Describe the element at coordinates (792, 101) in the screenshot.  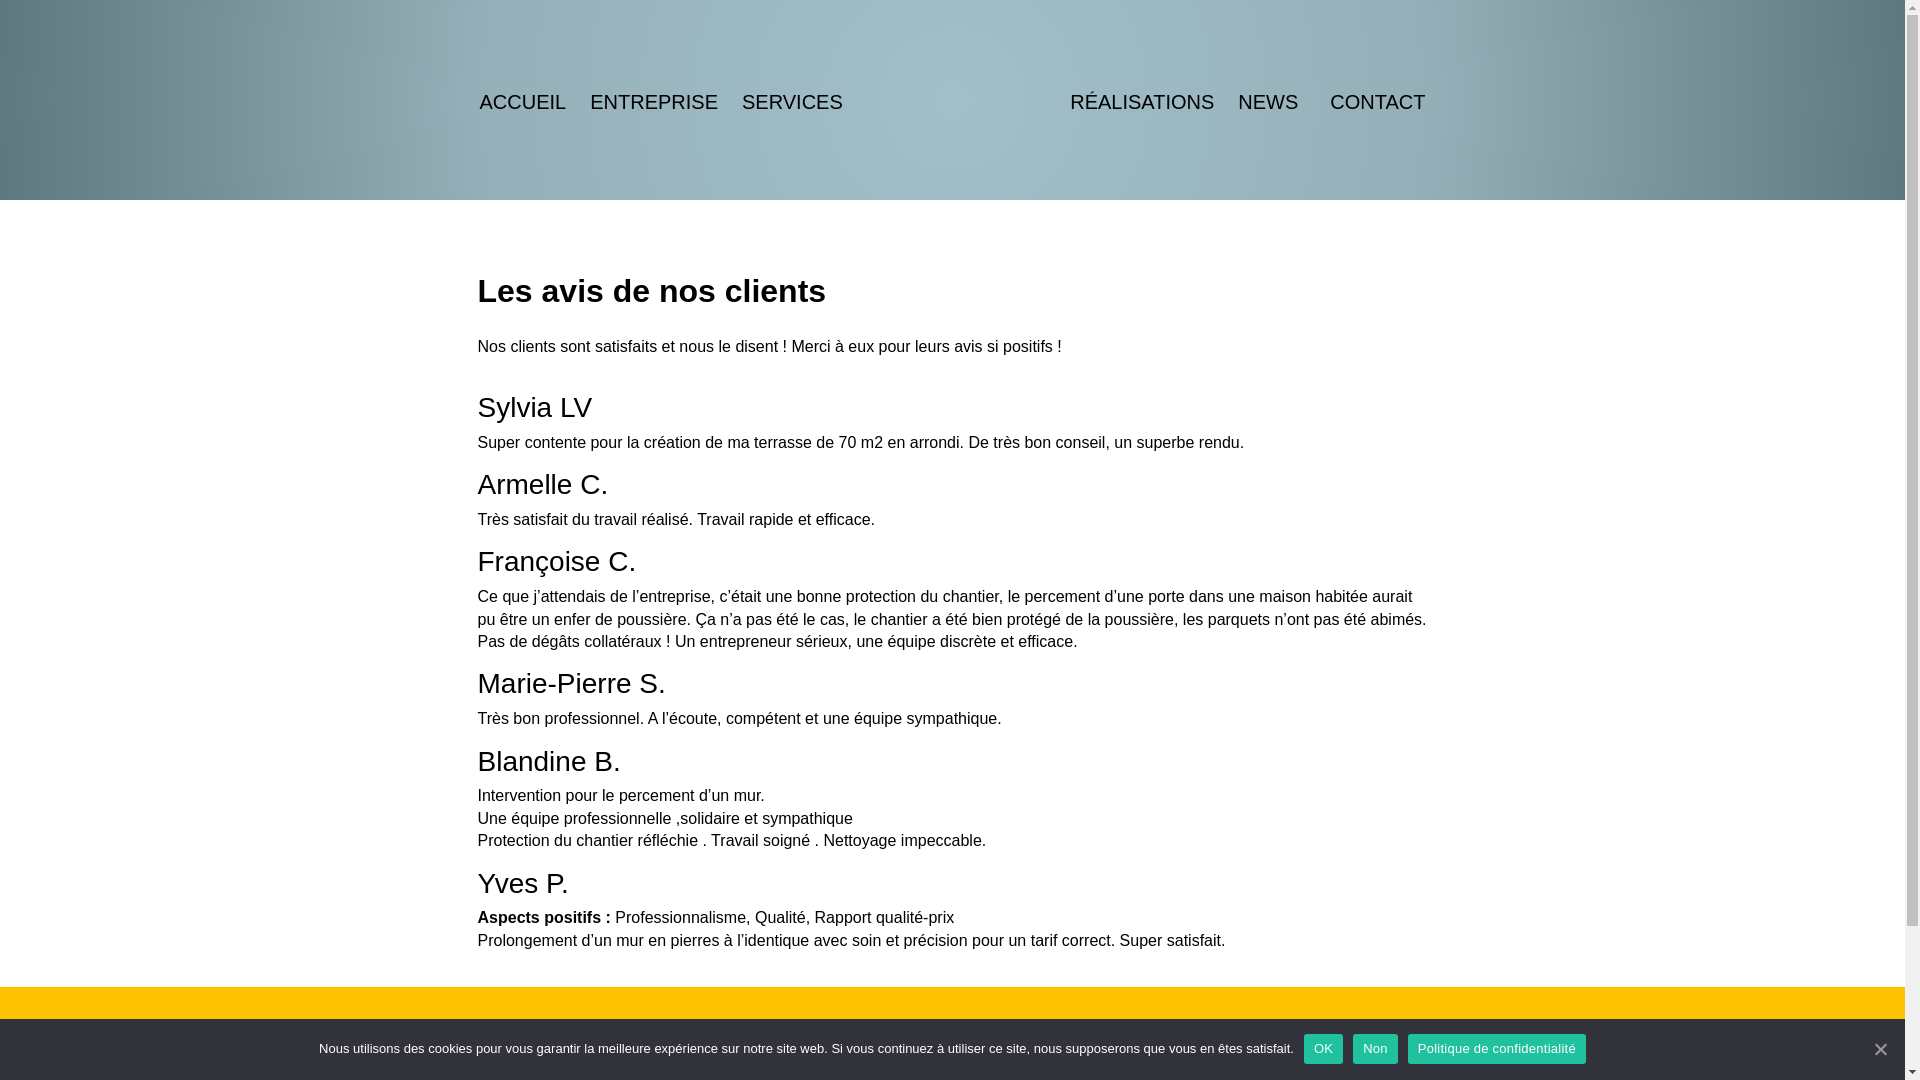
I see `SERVICES` at that location.